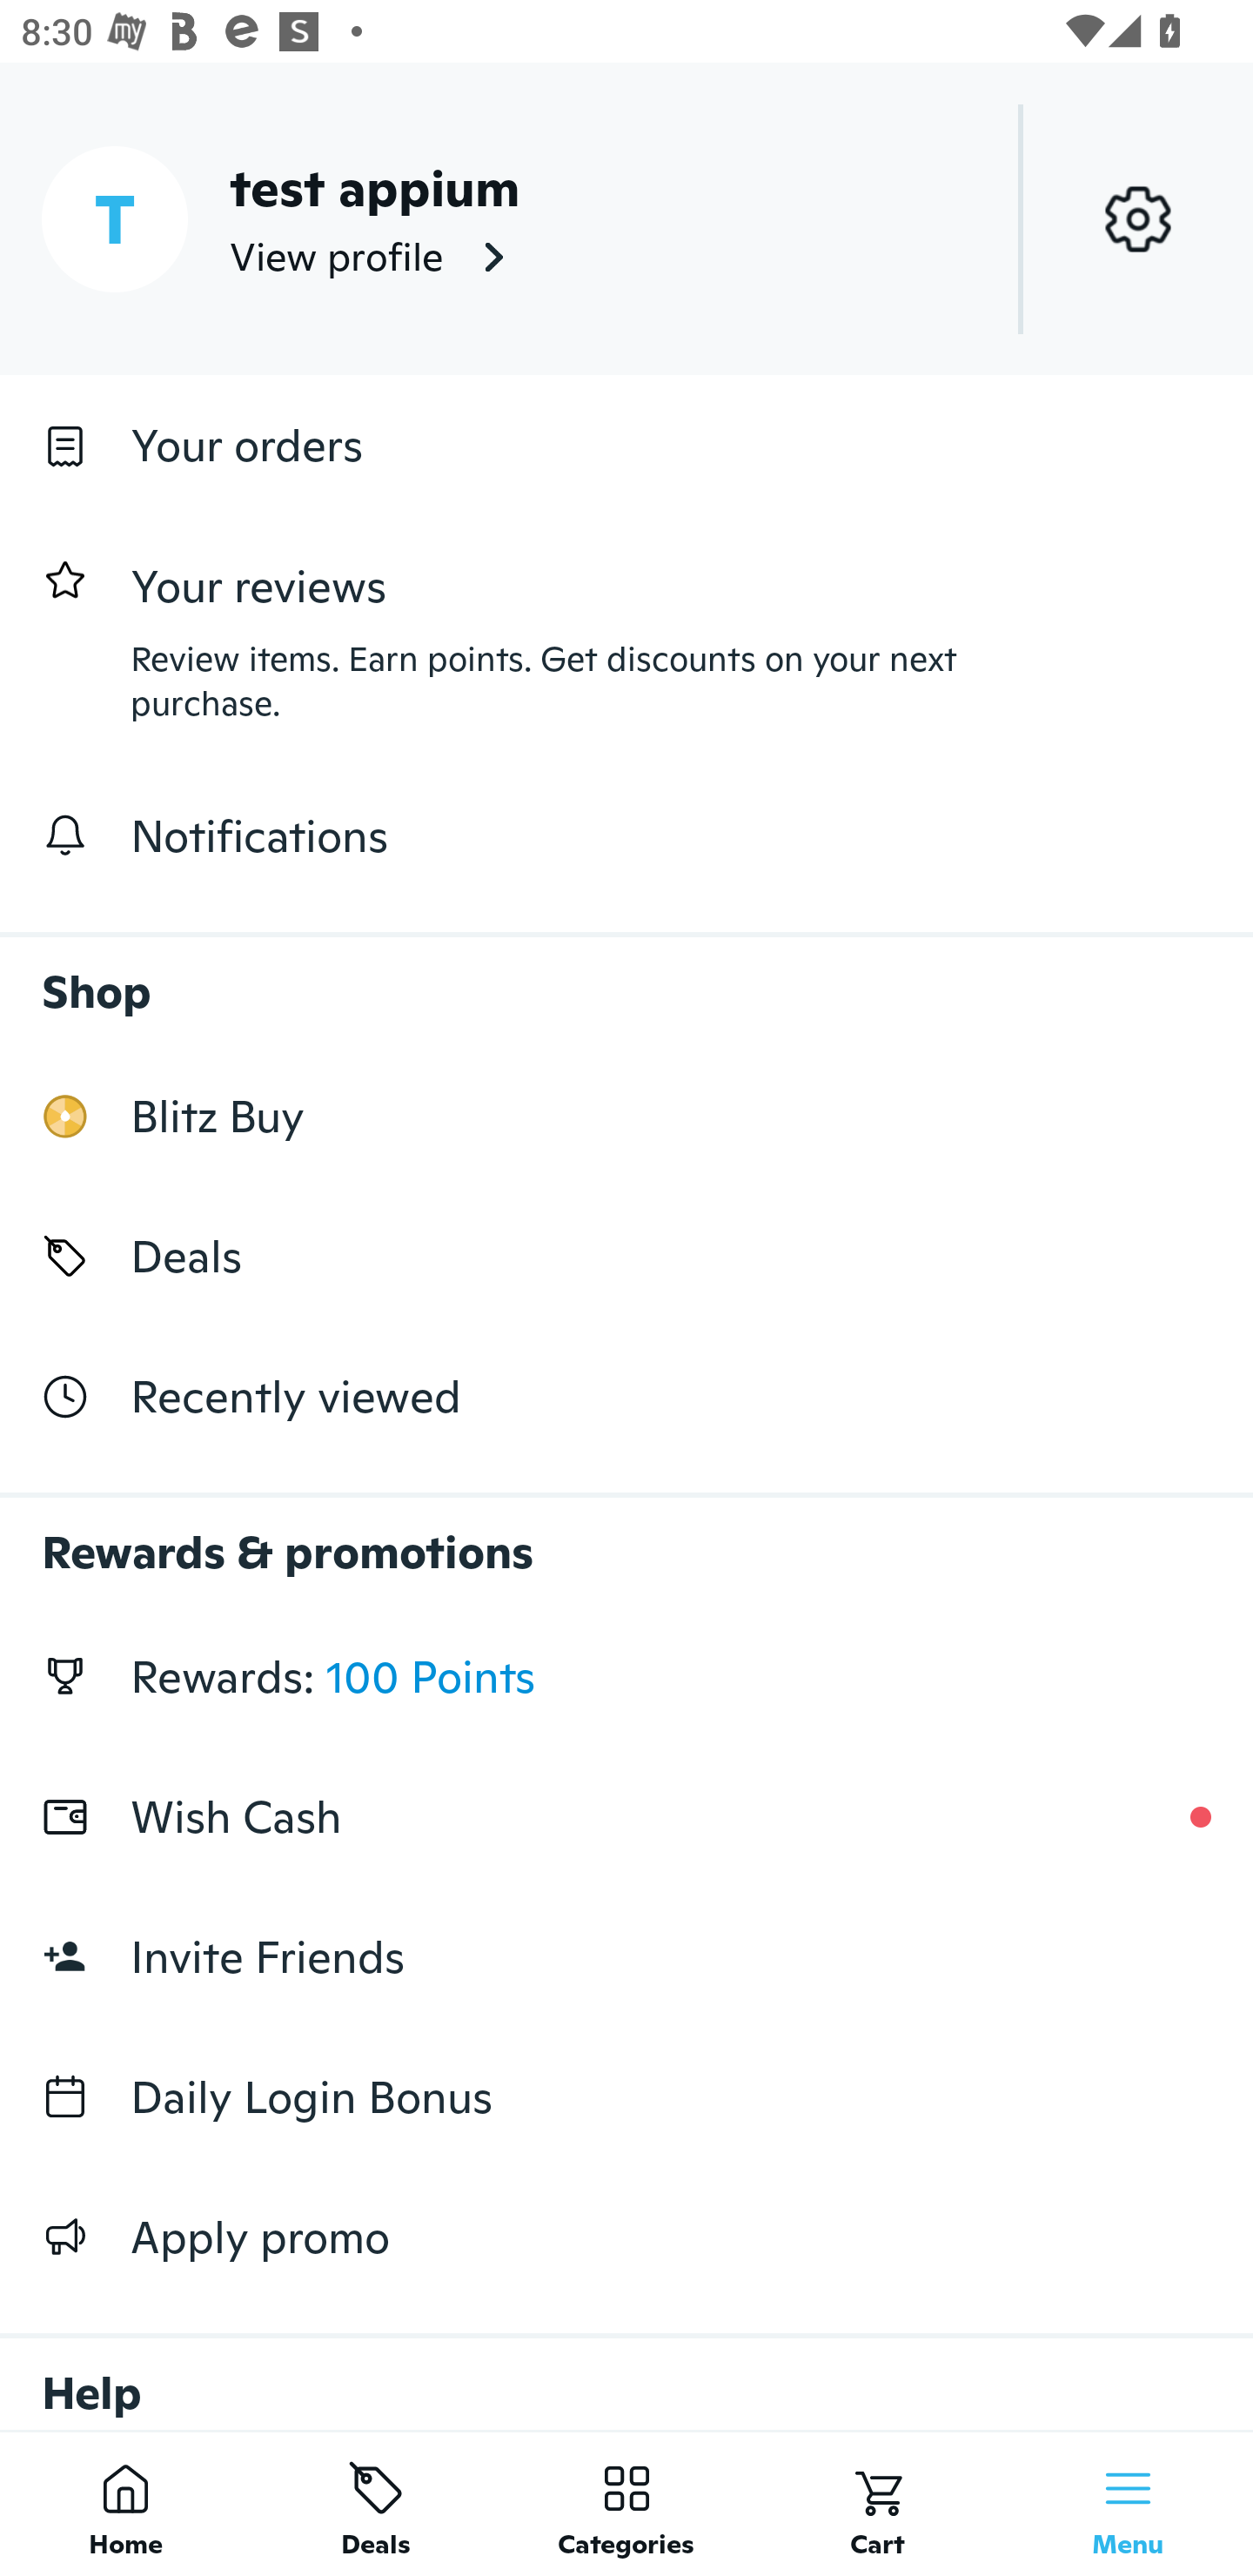 Image resolution: width=1253 pixels, height=2576 pixels. I want to click on Rewards: 100 Points, so click(626, 1676).